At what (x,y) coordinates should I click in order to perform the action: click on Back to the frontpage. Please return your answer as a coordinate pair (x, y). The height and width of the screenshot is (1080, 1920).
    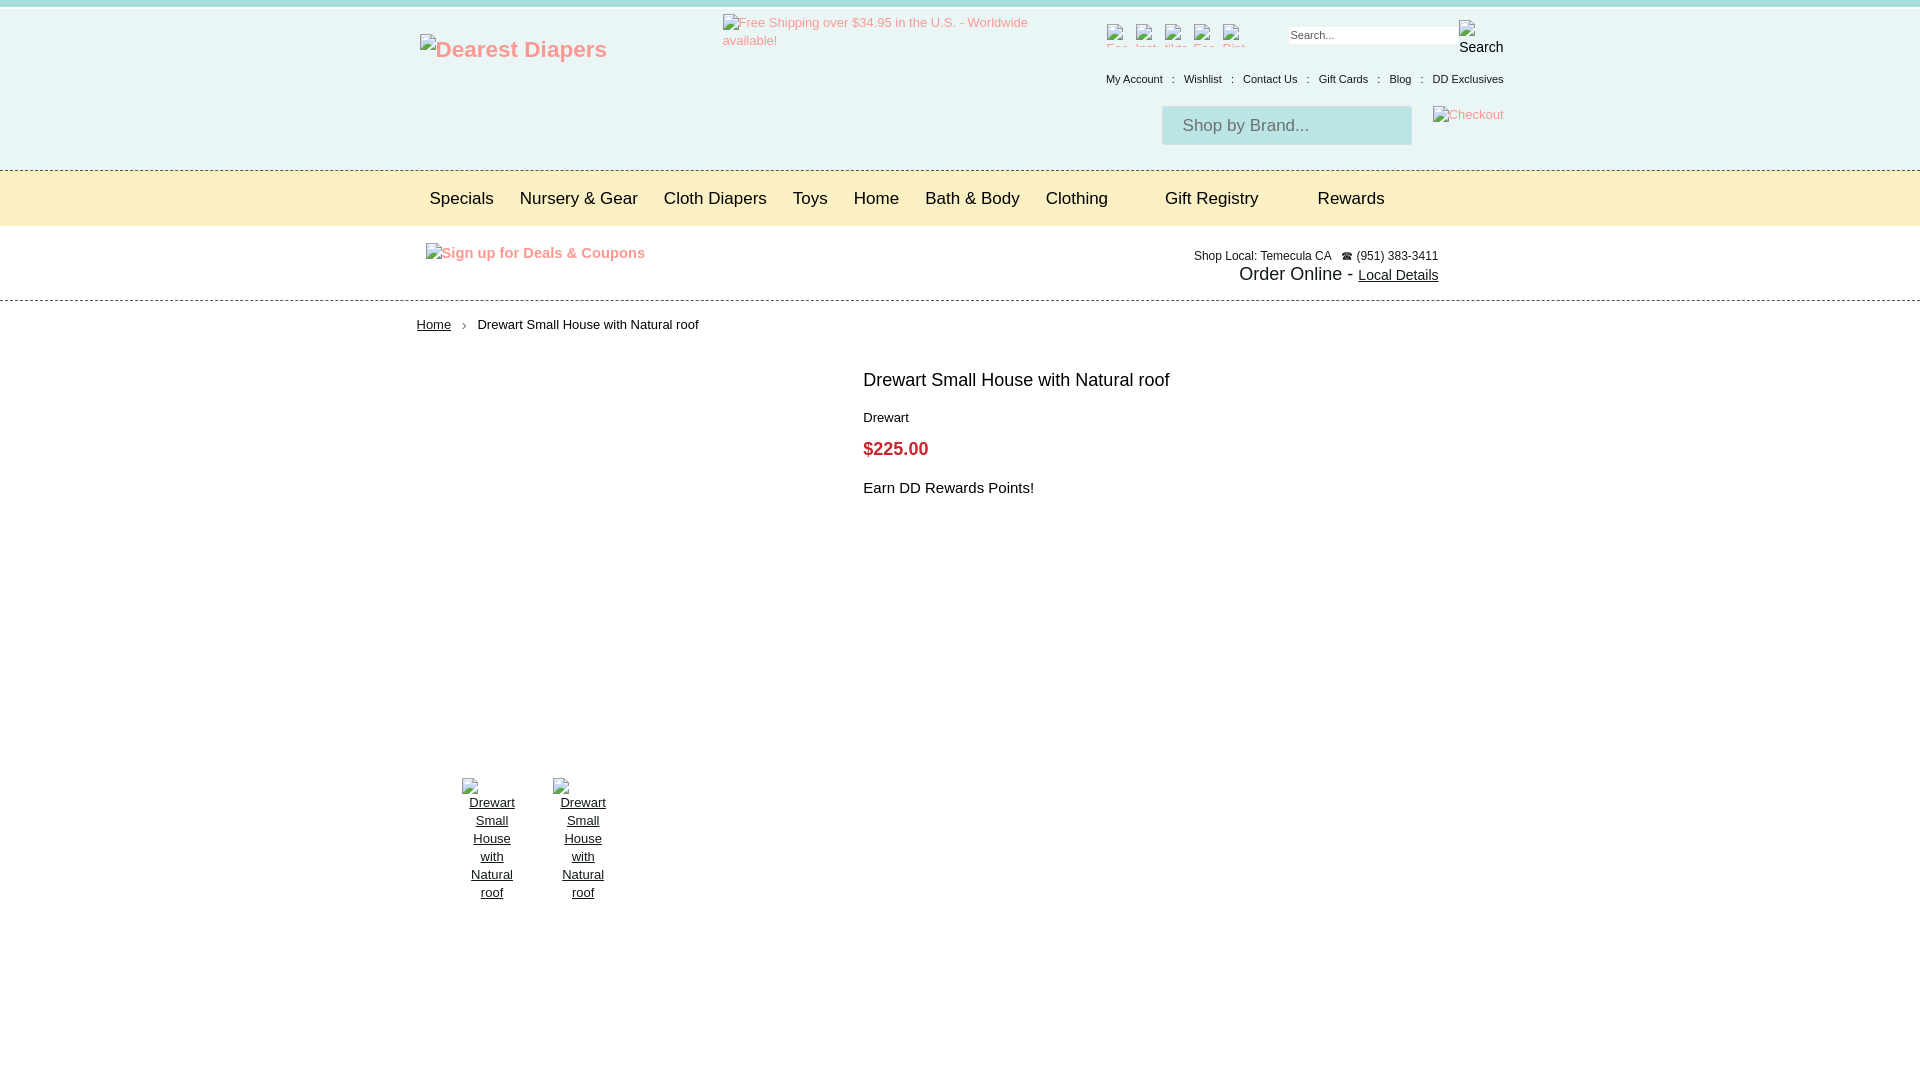
    Looking at the image, I should click on (434, 324).